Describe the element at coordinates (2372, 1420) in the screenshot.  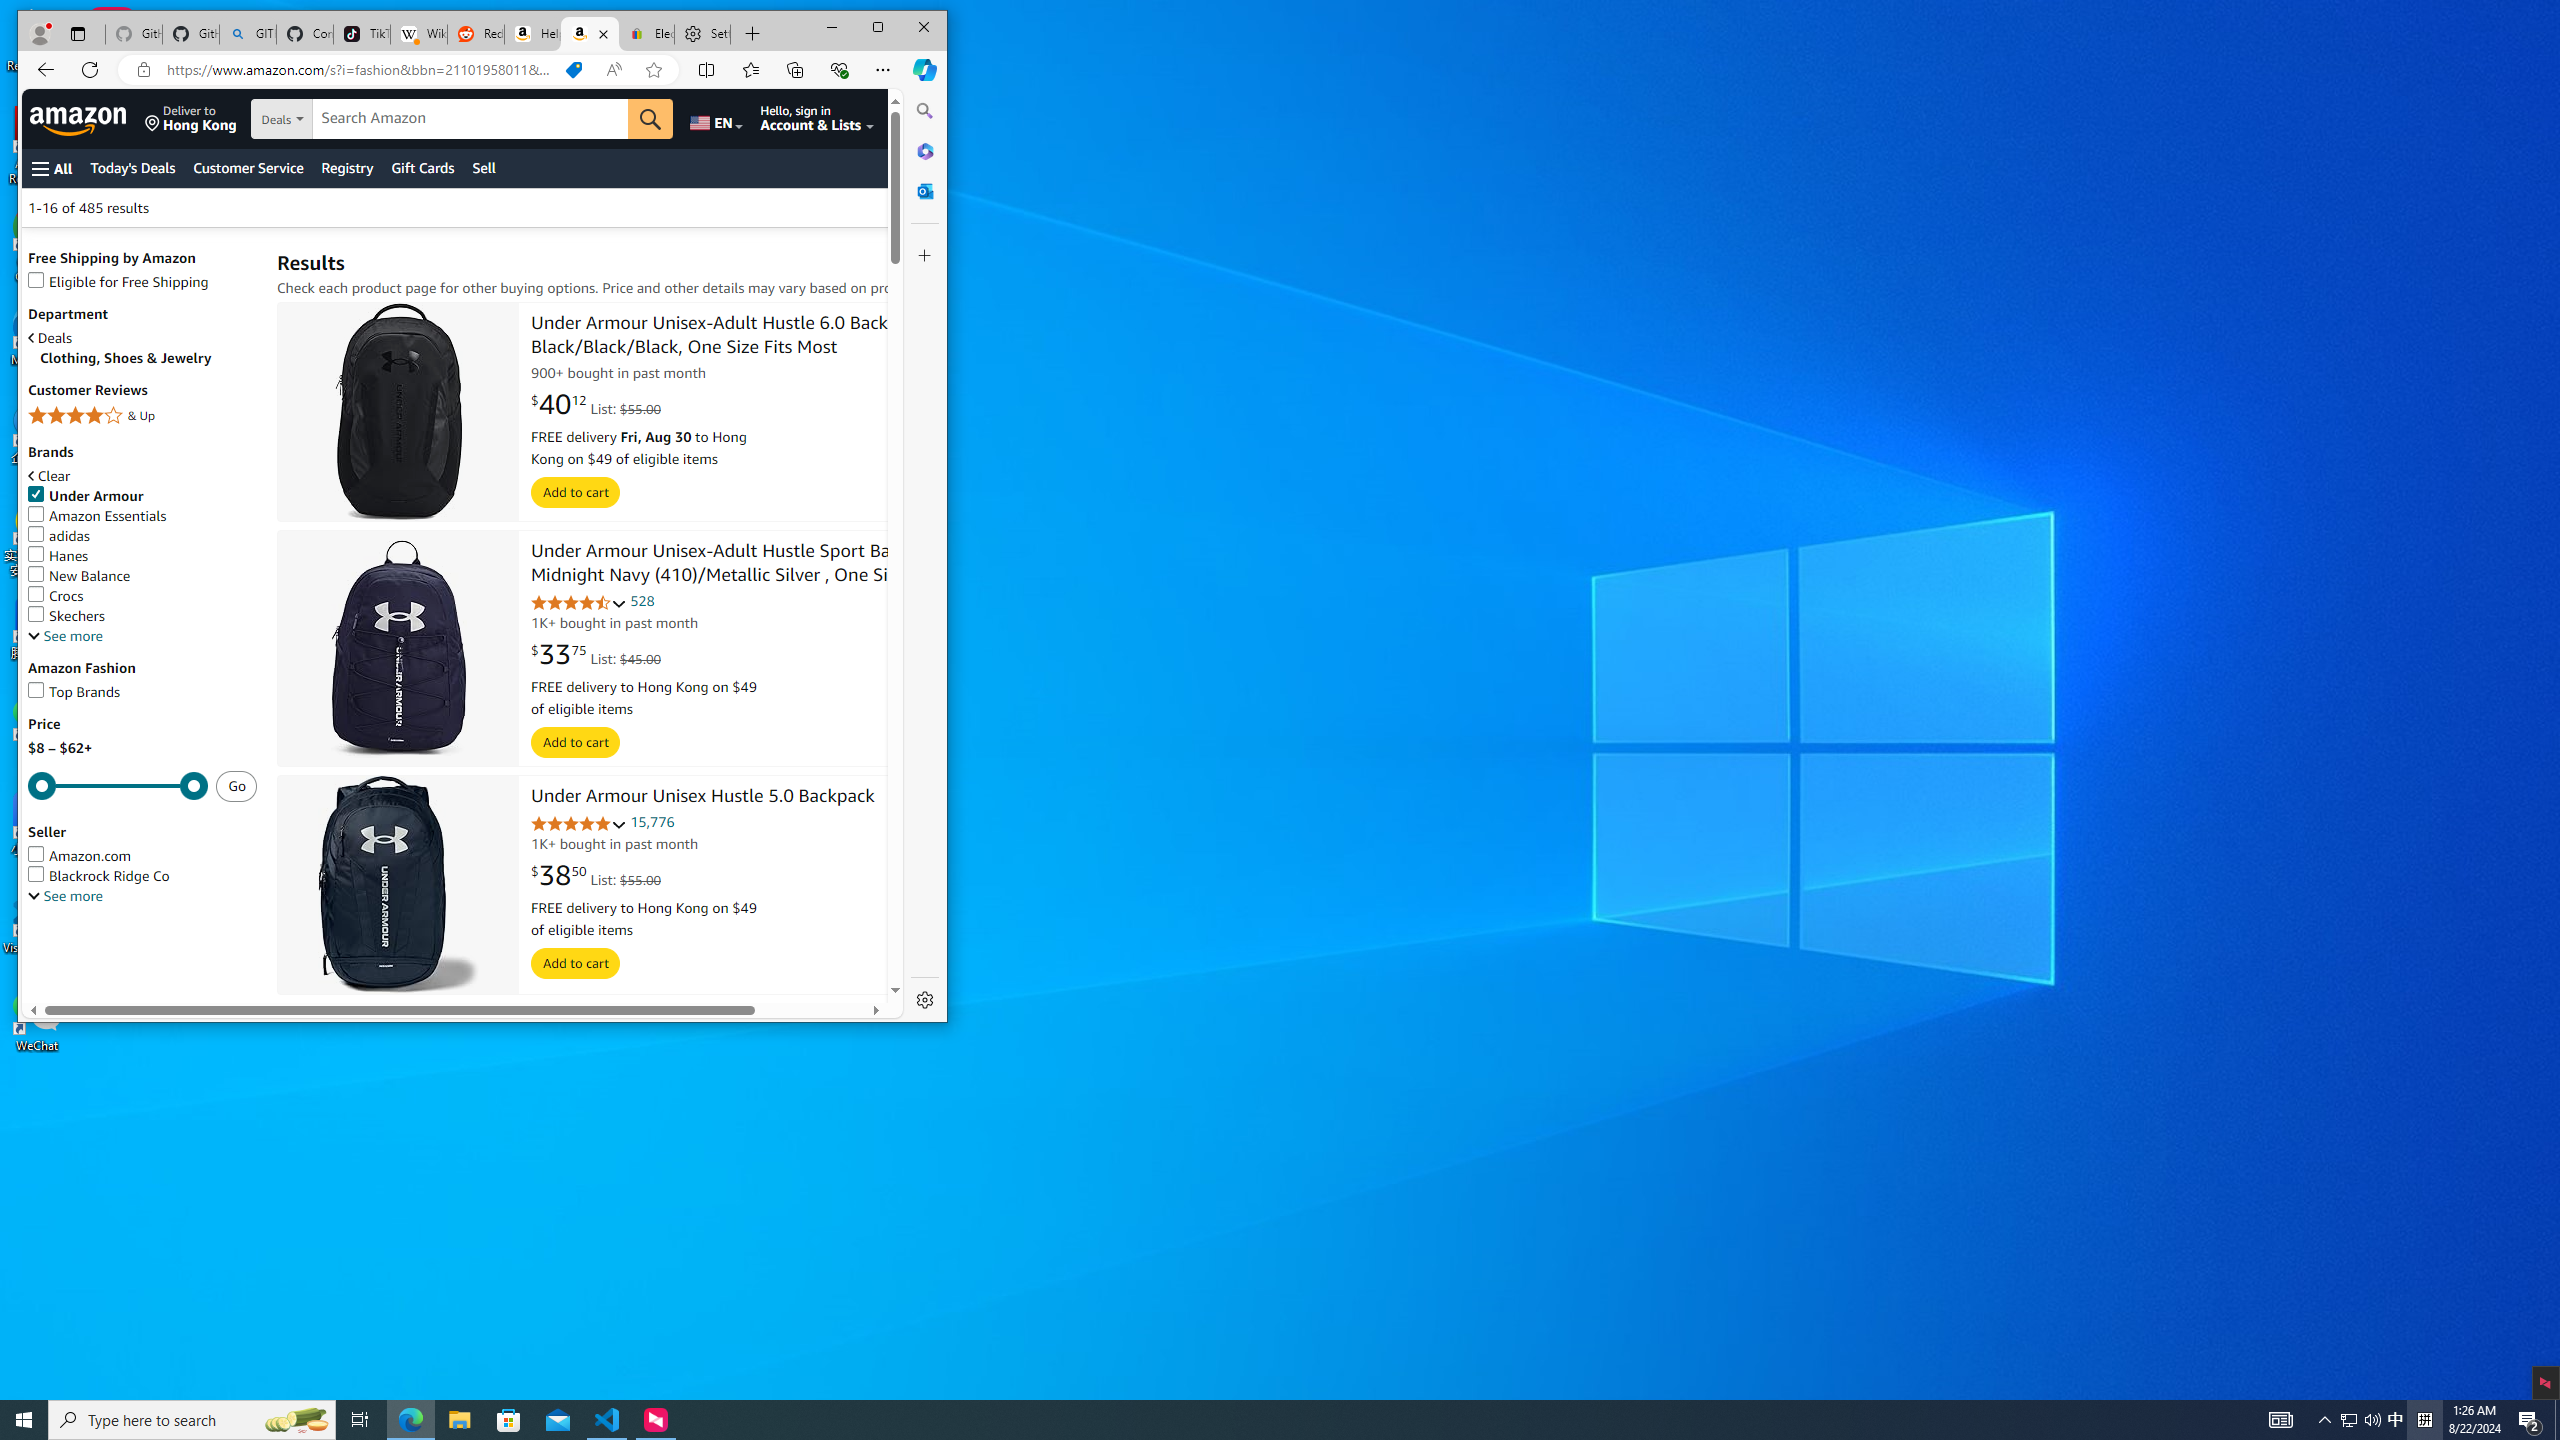
I see `Start` at that location.